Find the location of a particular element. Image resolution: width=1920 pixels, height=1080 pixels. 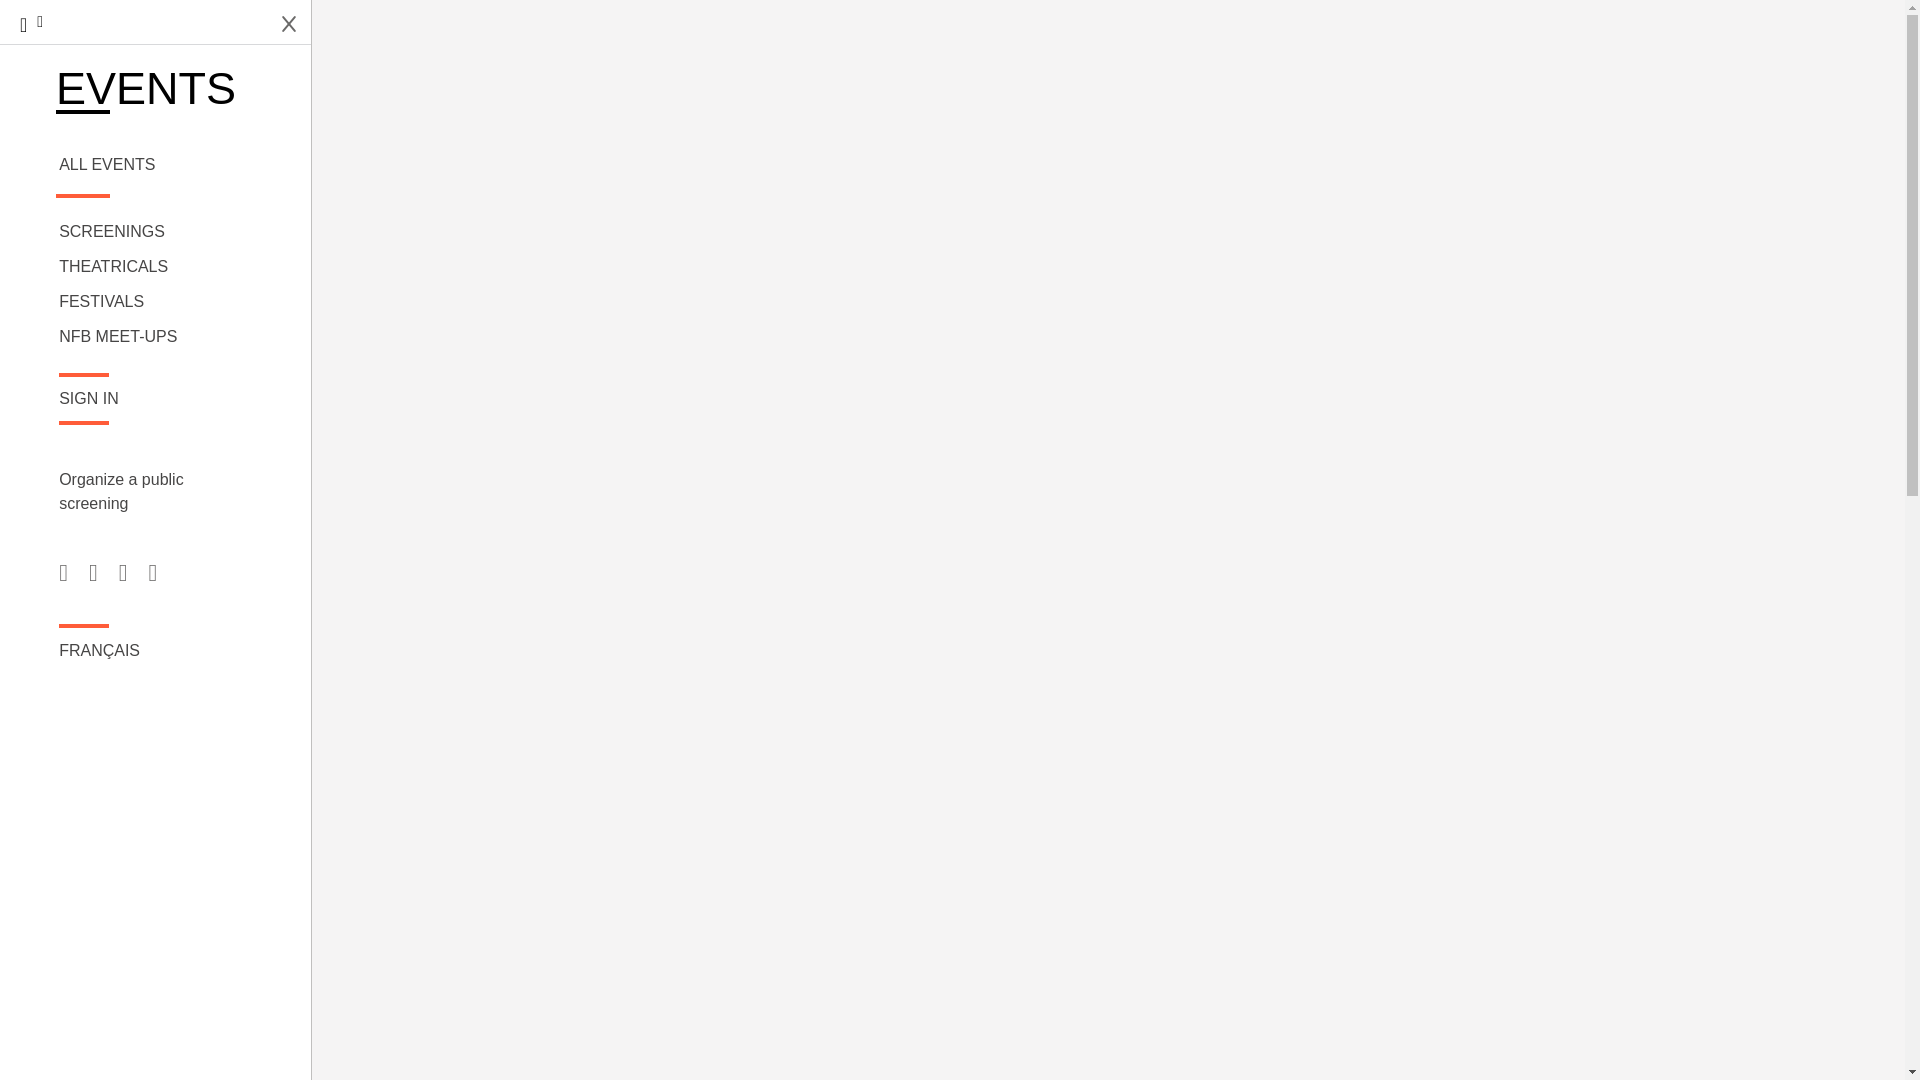

SCREENINGS is located at coordinates (155, 232).